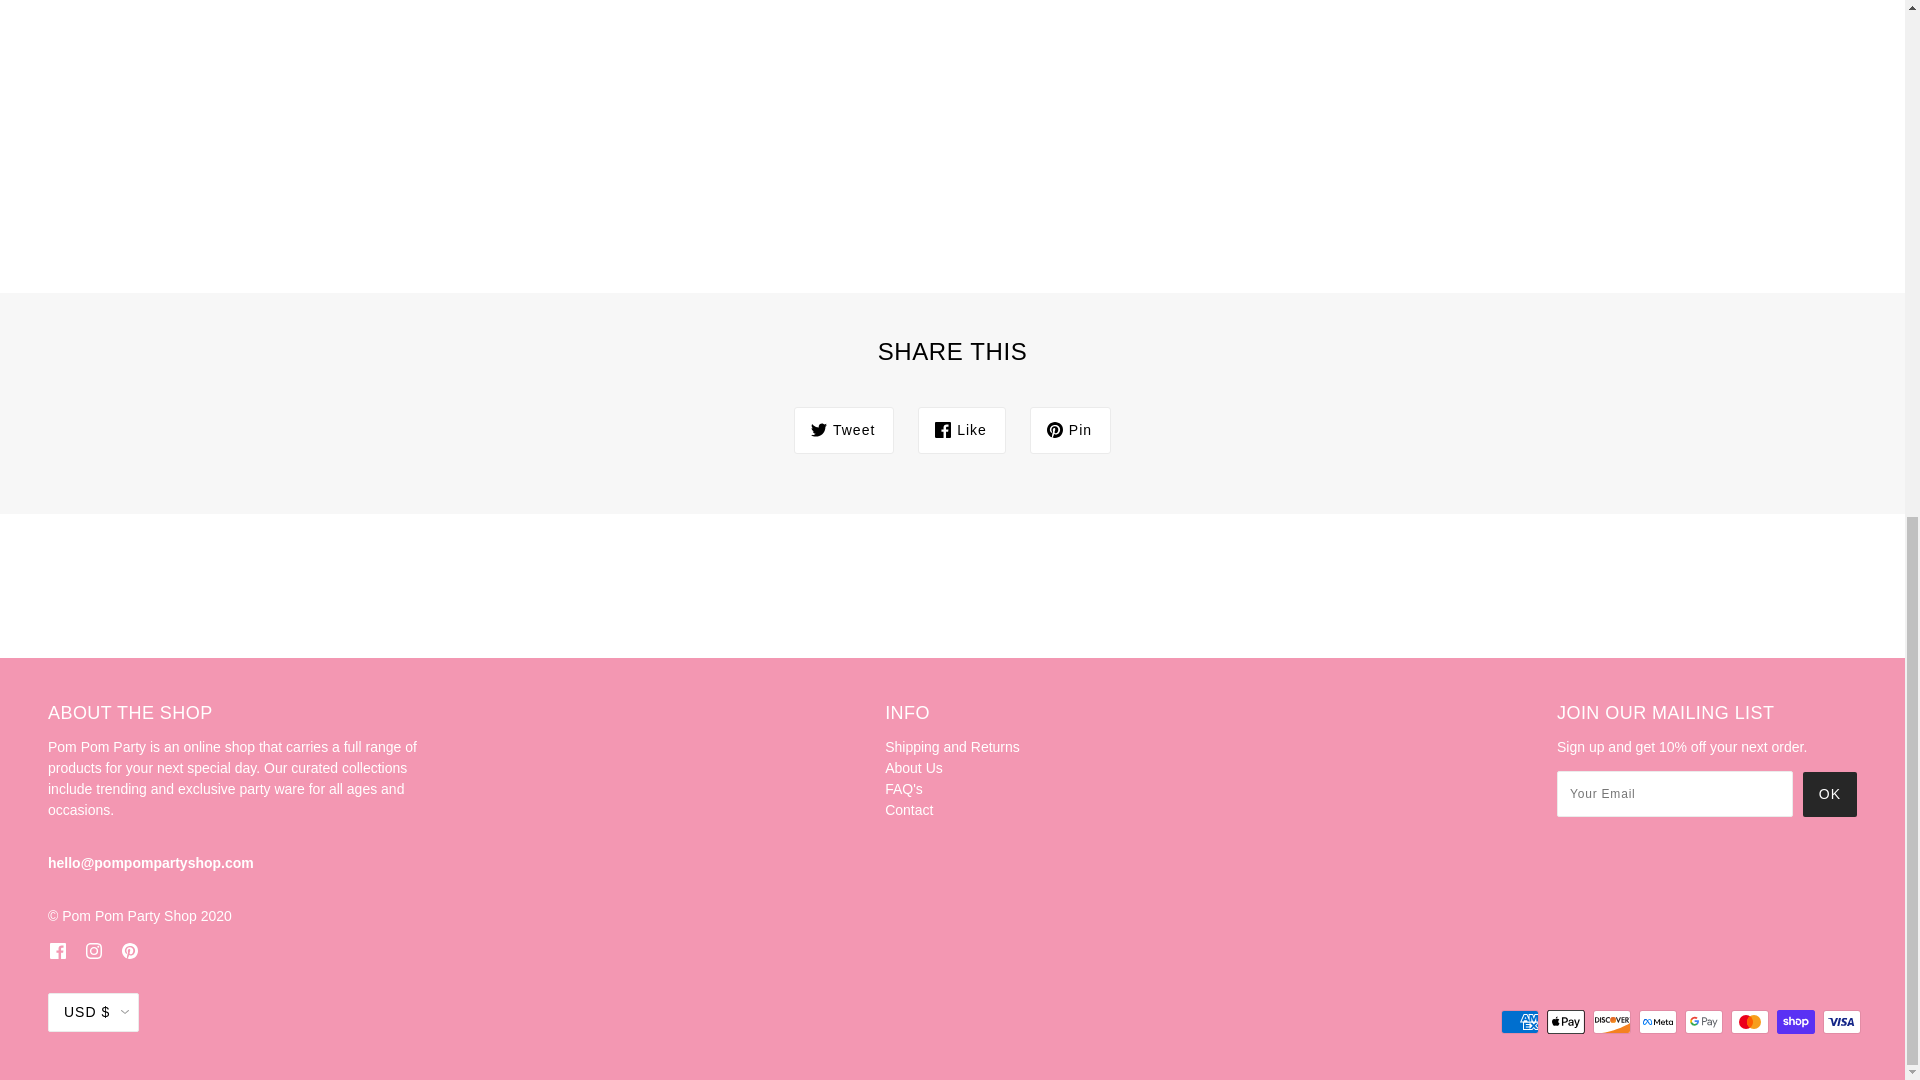  Describe the element at coordinates (1750, 1021) in the screenshot. I see `Mastercard` at that location.